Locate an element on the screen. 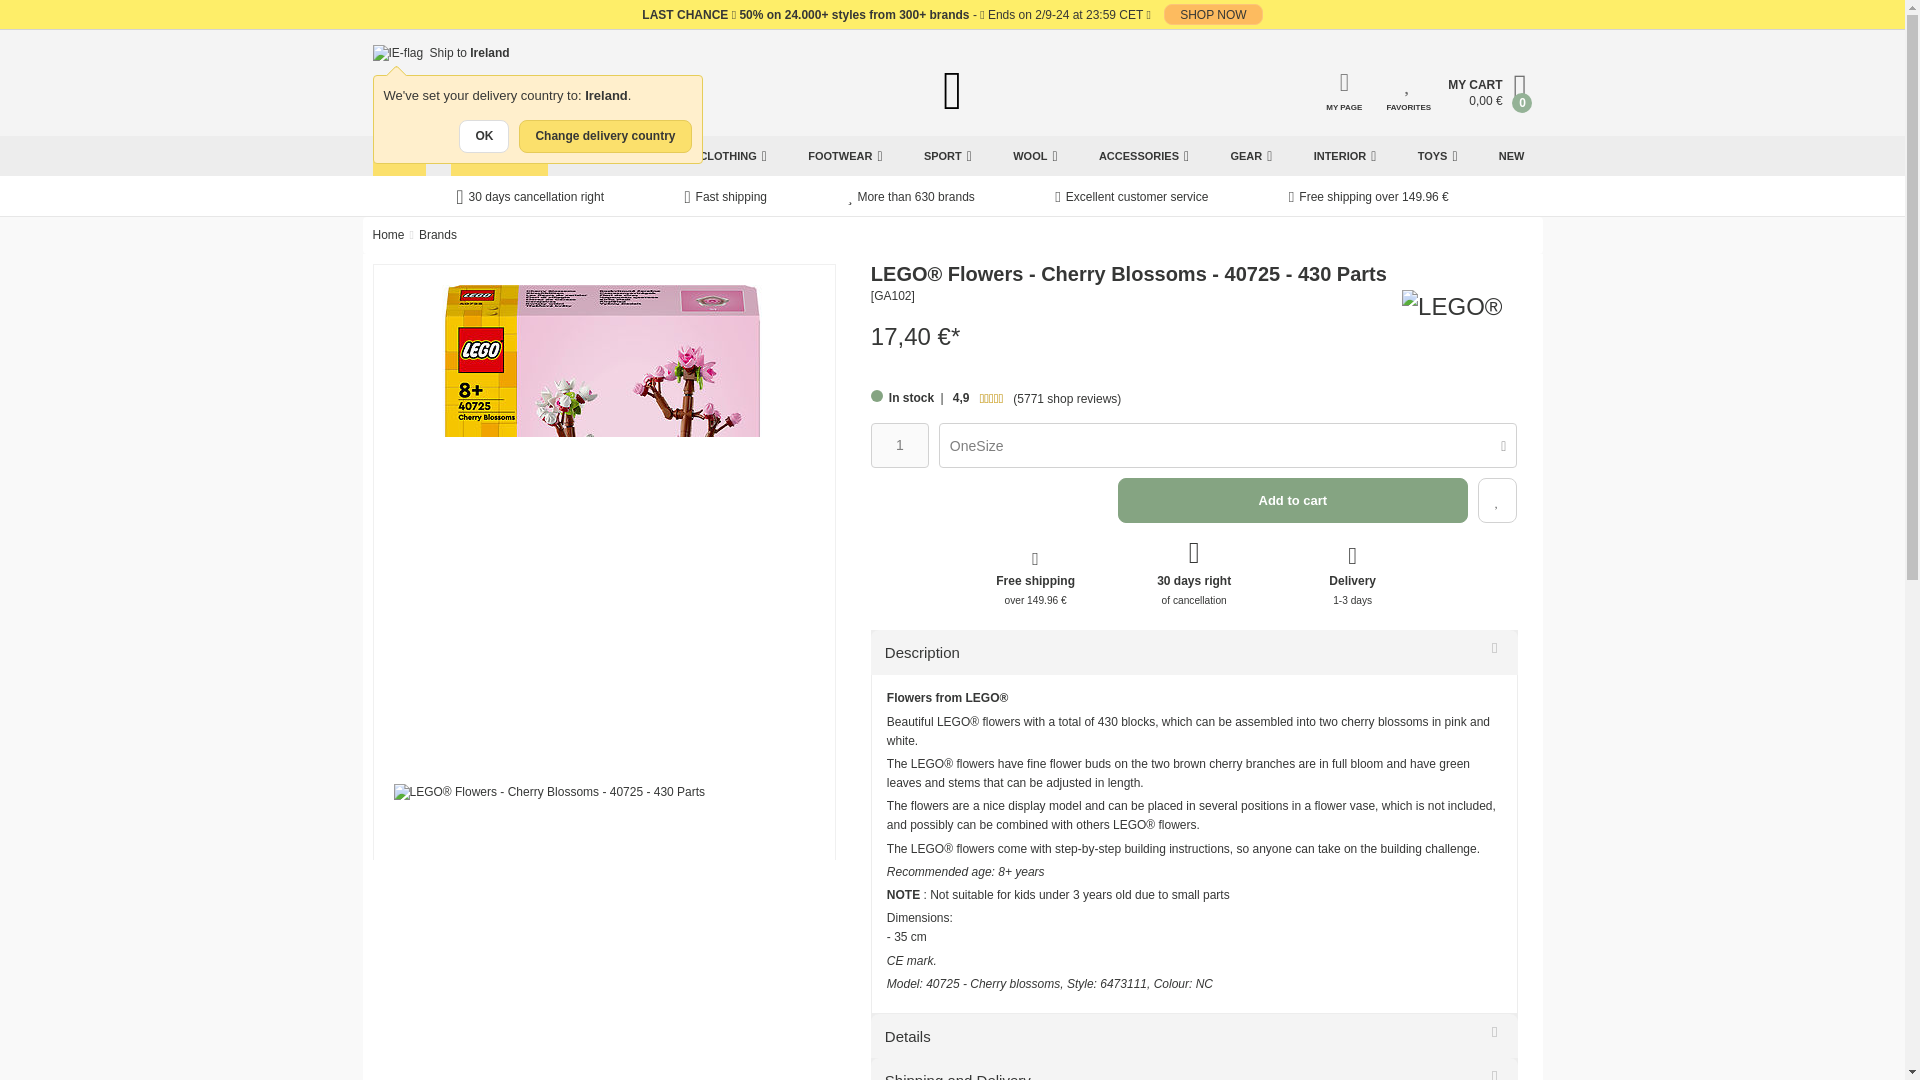 This screenshot has height=1080, width=1920. INTERIOR is located at coordinates (1344, 156).